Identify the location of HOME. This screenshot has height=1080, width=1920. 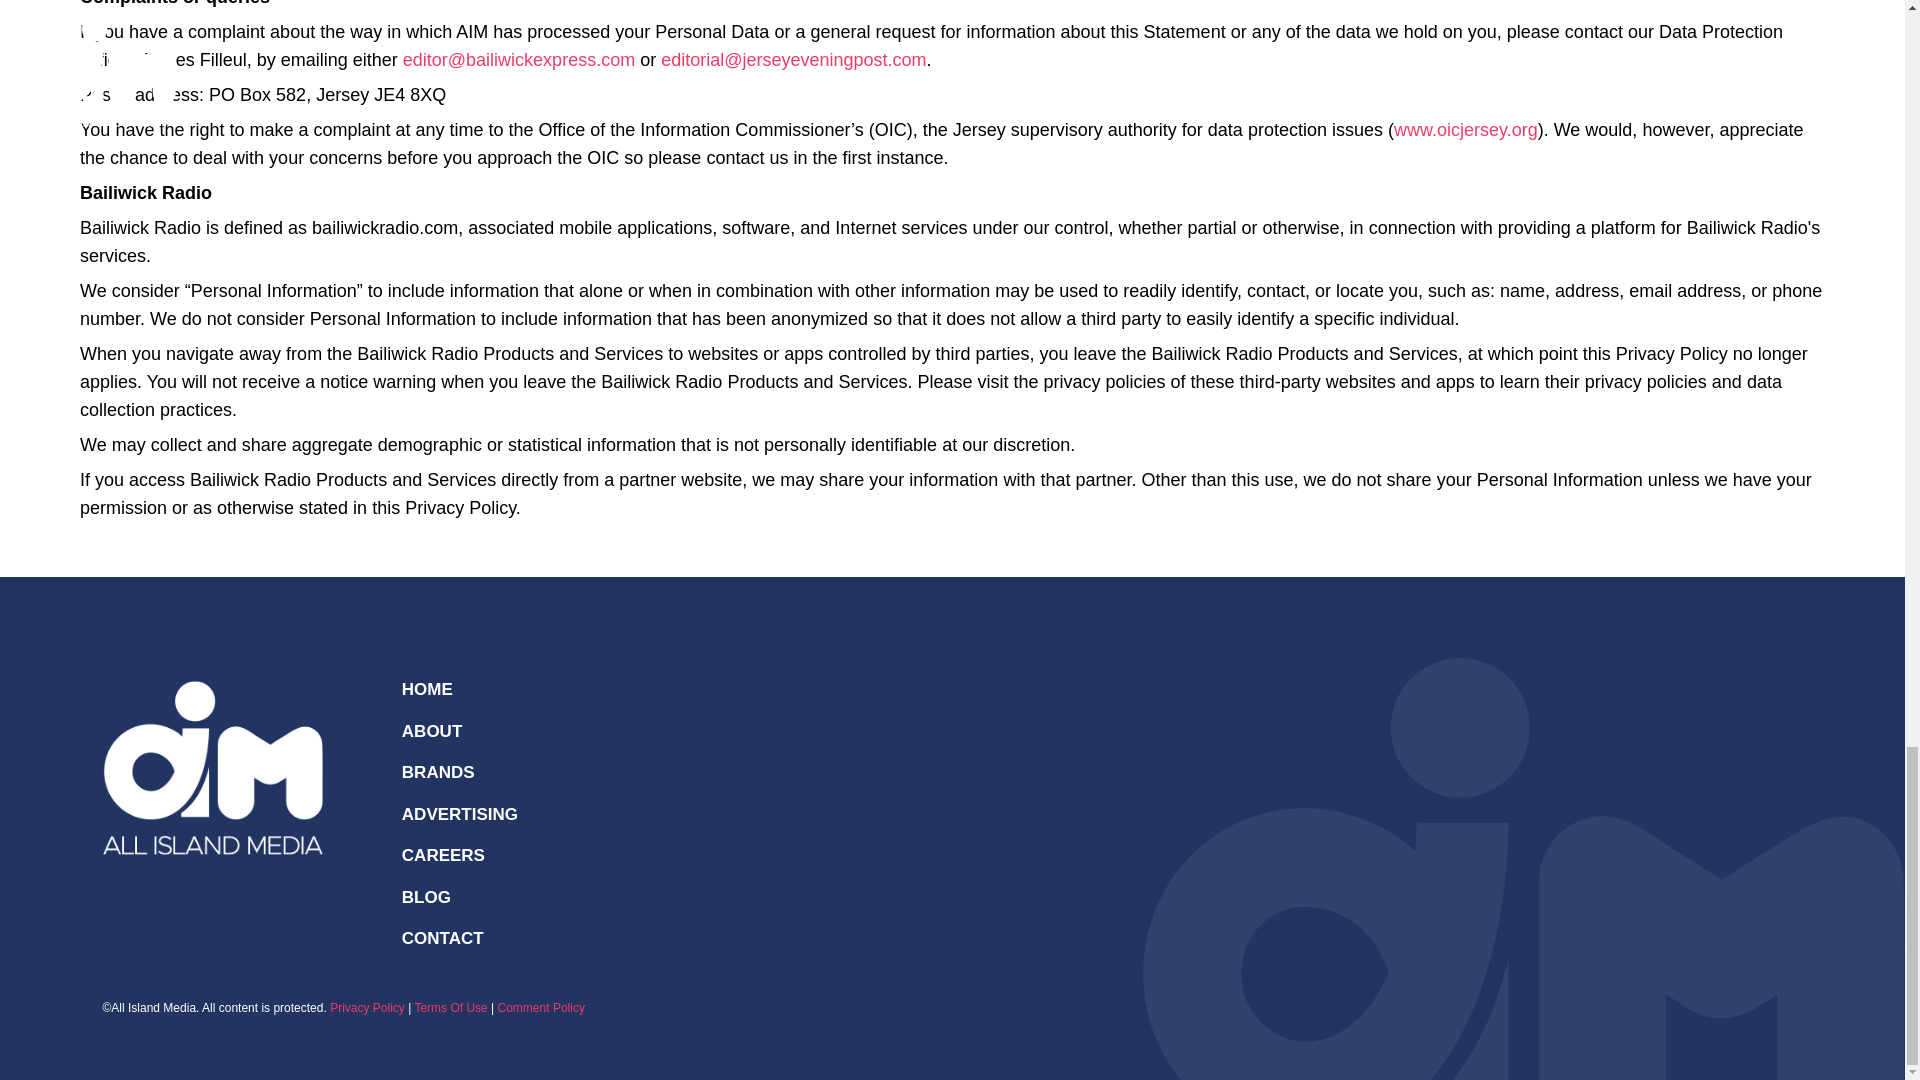
(427, 689).